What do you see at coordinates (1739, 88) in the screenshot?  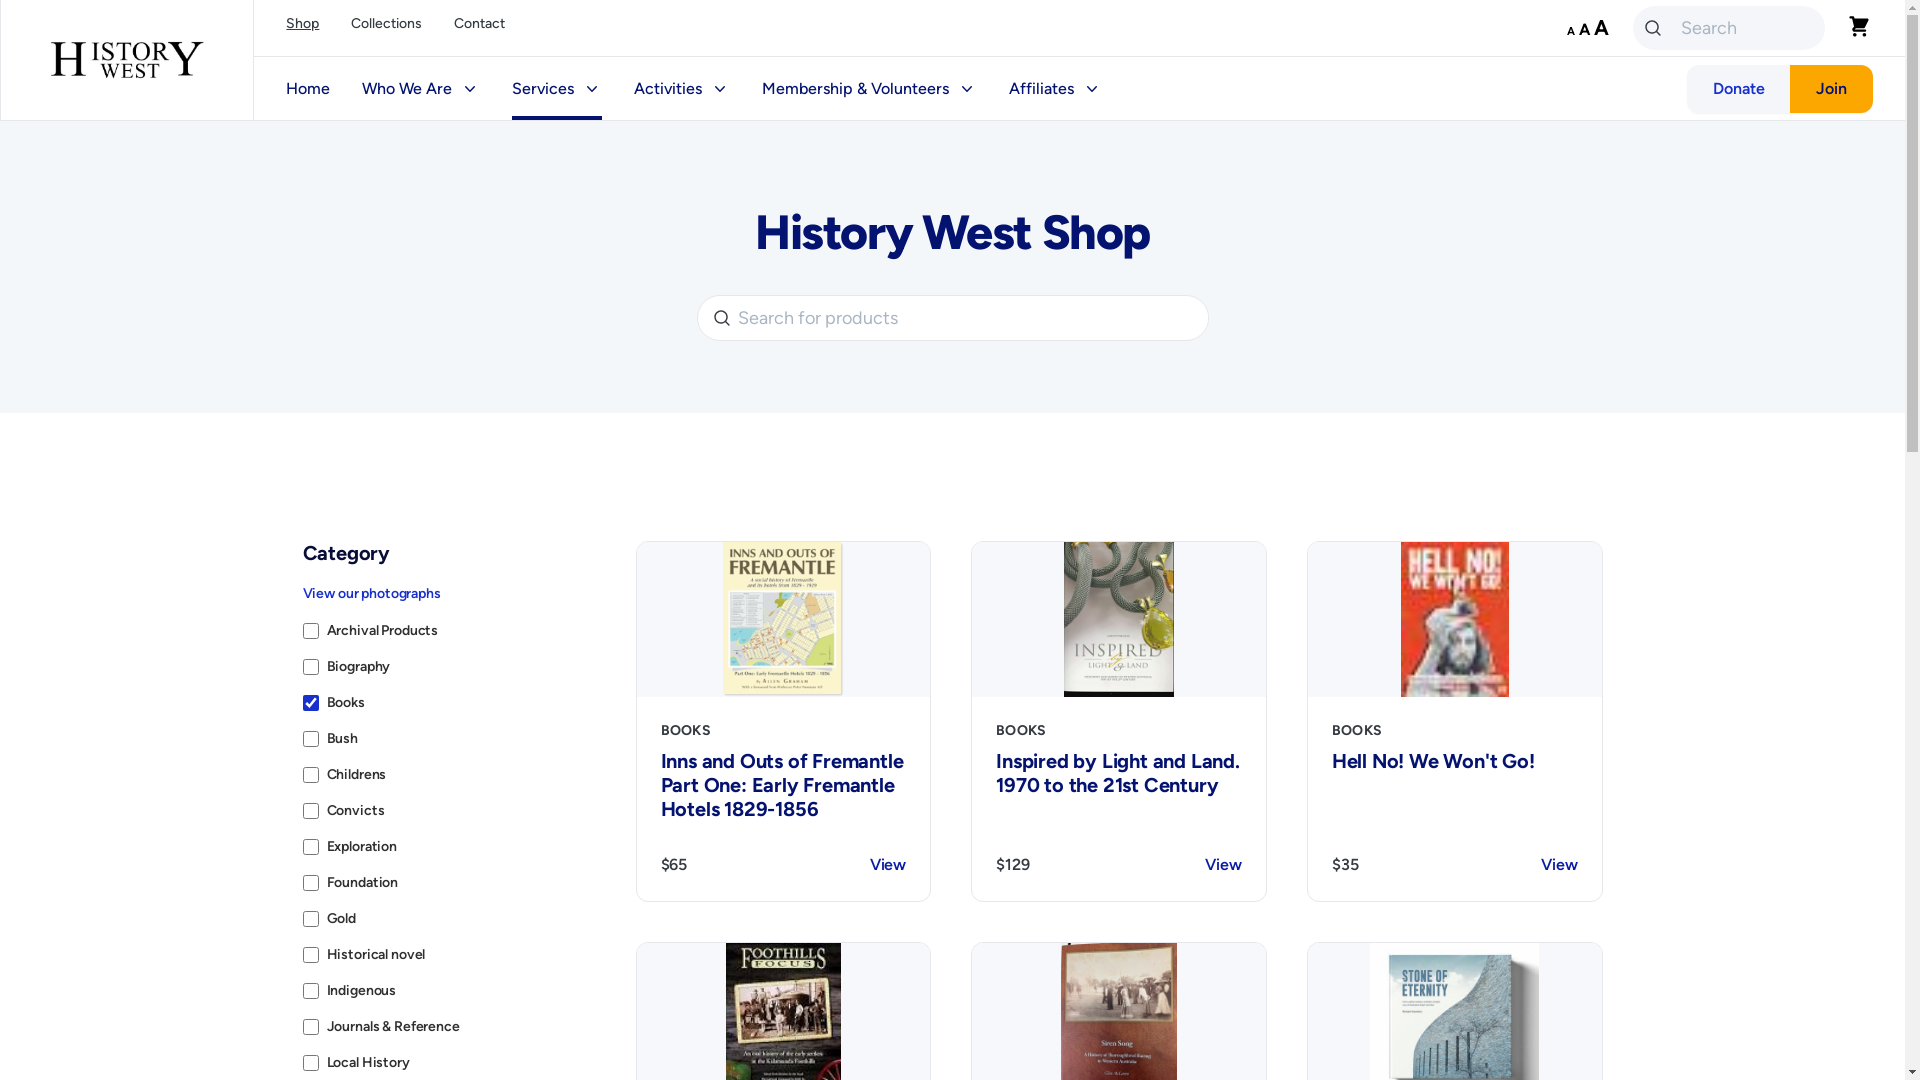 I see `Donate` at bounding box center [1739, 88].